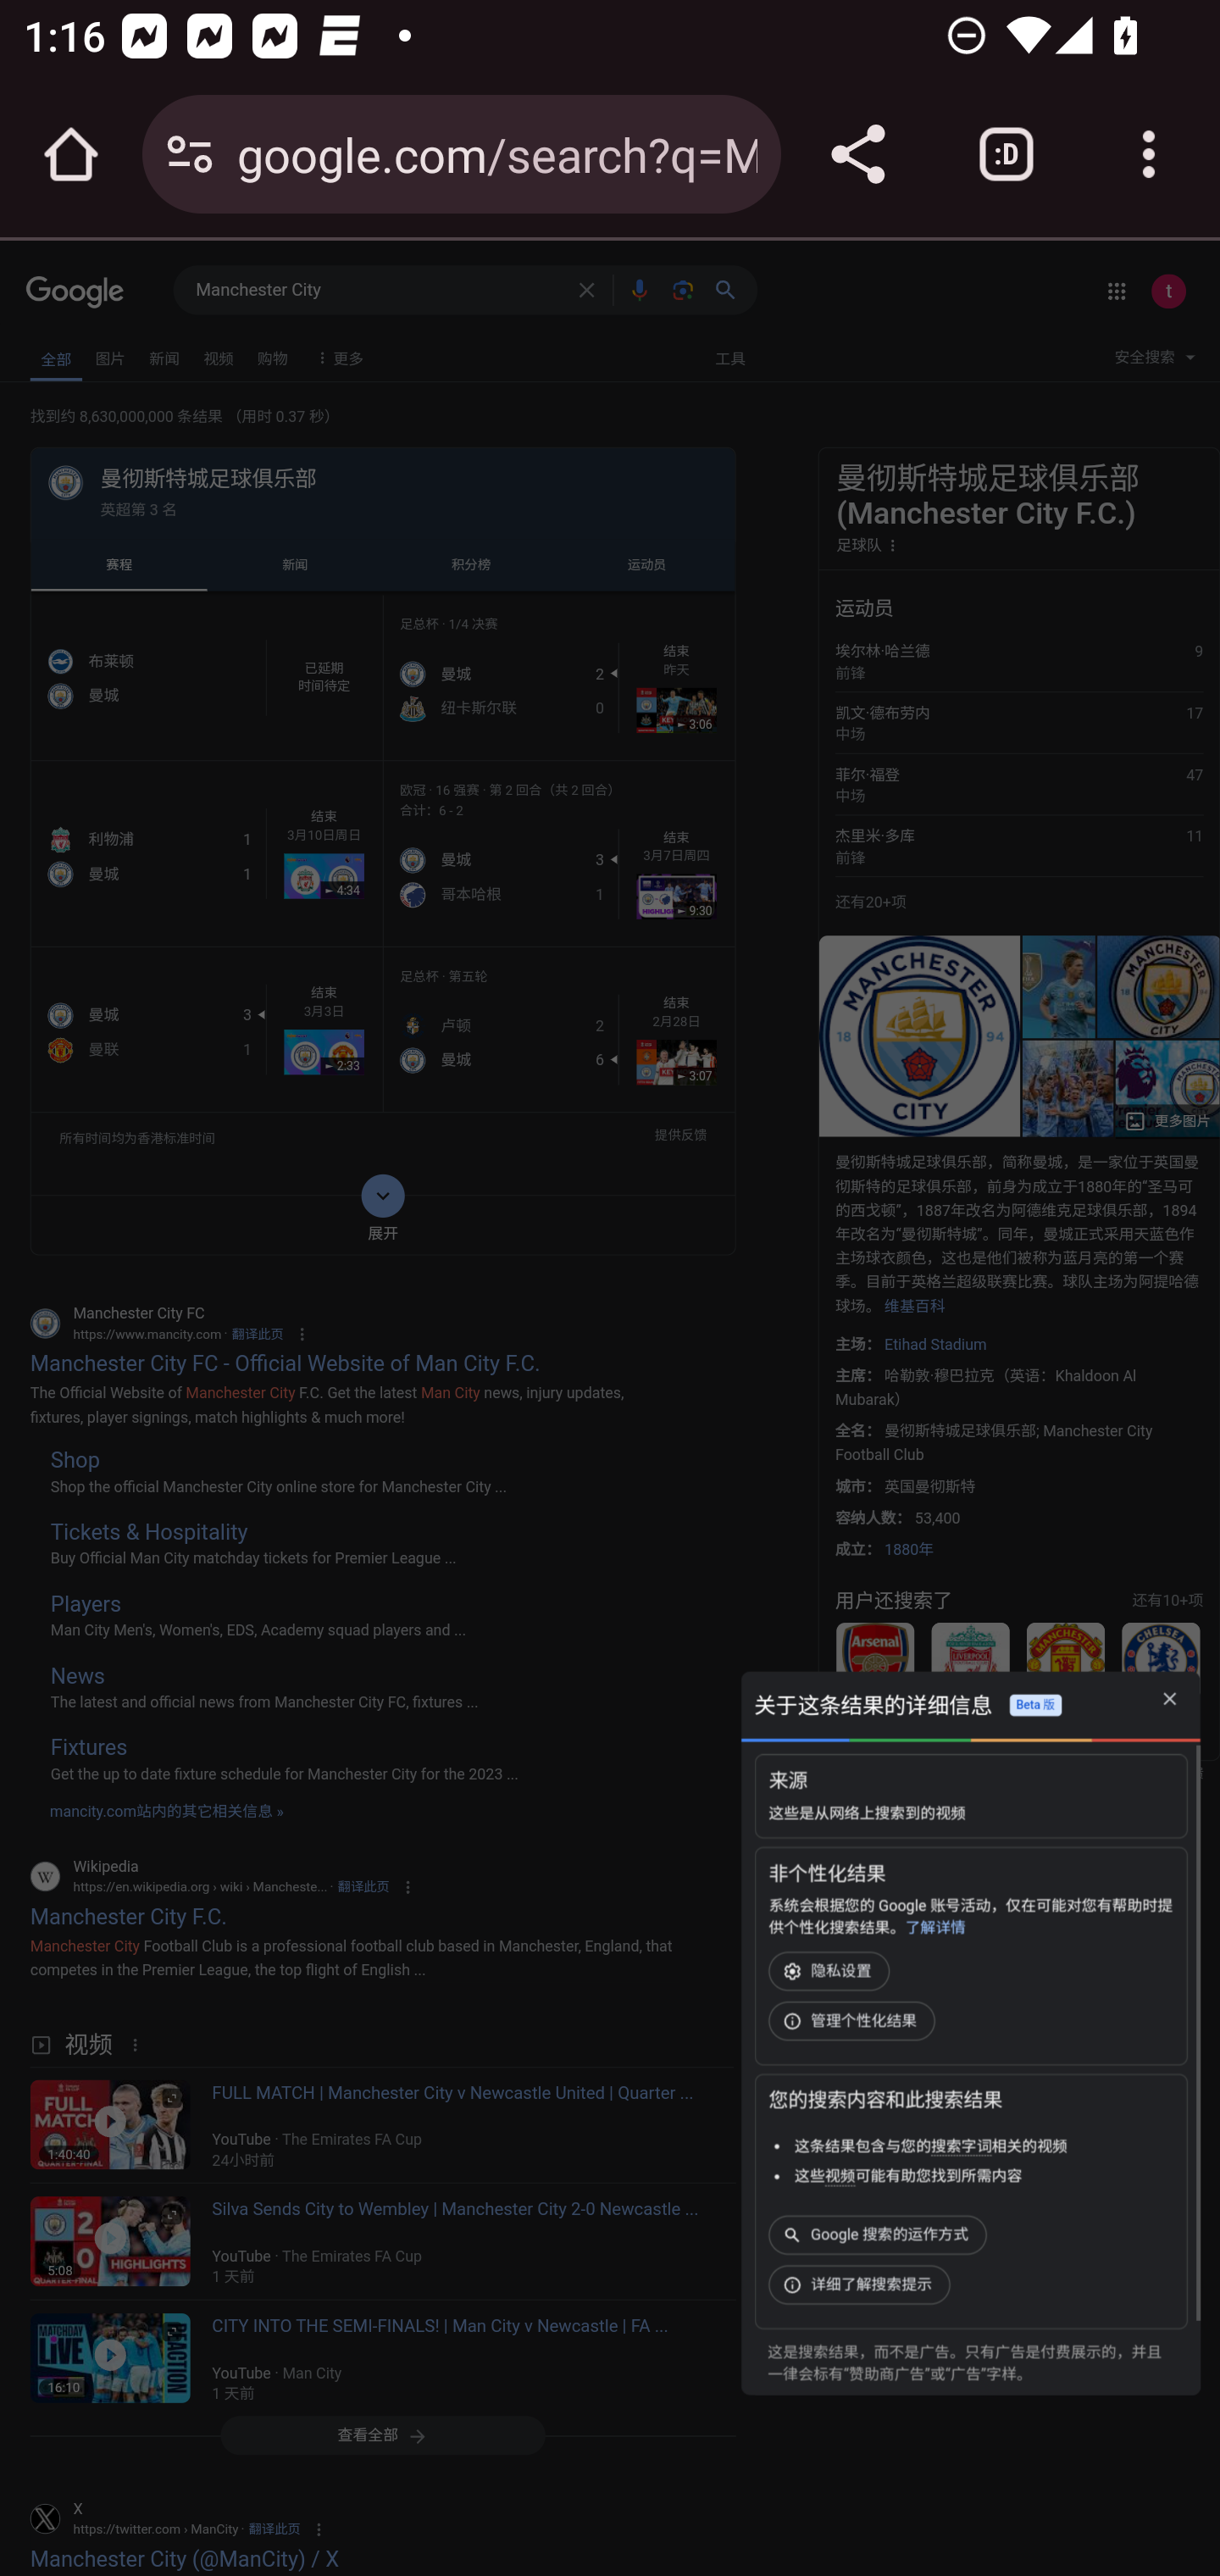  What do you see at coordinates (1169, 1700) in the screenshot?
I see `关闭“关于这条结果”` at bounding box center [1169, 1700].